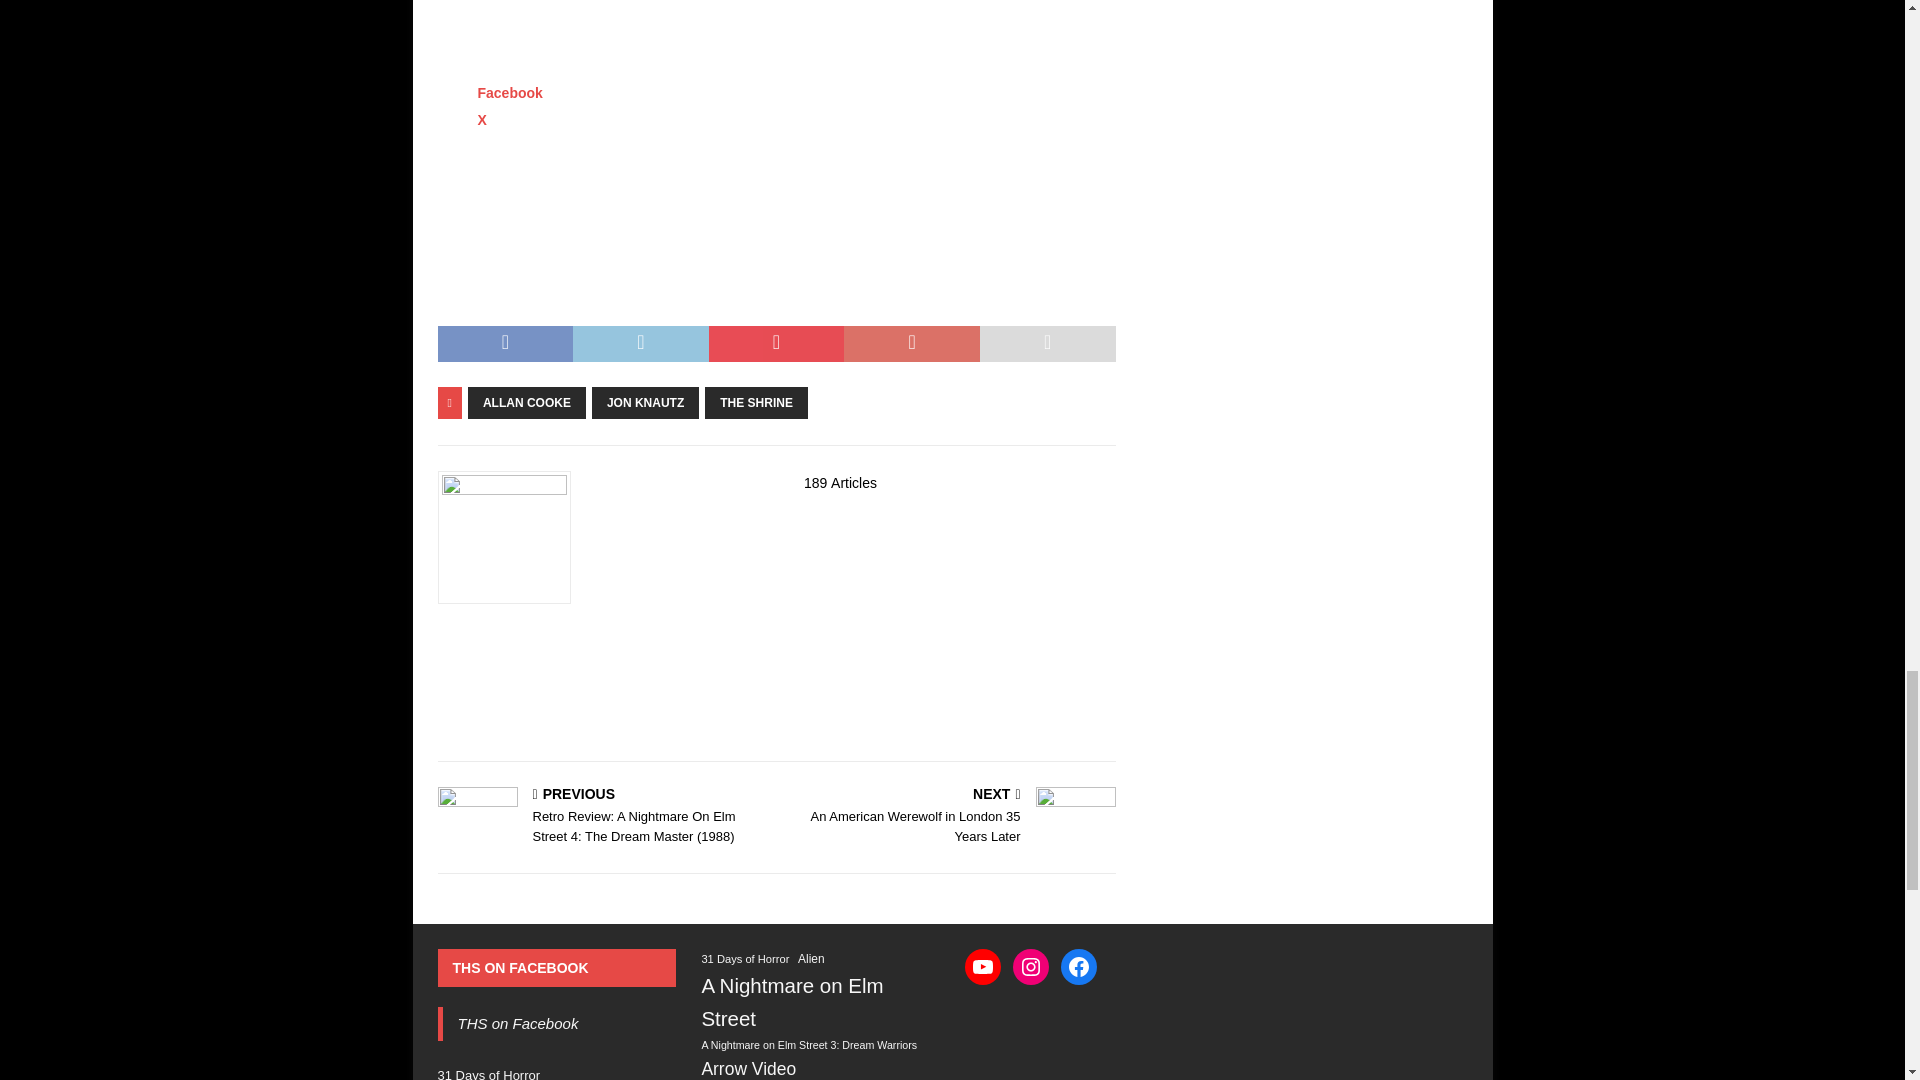 This screenshot has height=1080, width=1920. I want to click on Click to share on Facebook, so click(510, 93).